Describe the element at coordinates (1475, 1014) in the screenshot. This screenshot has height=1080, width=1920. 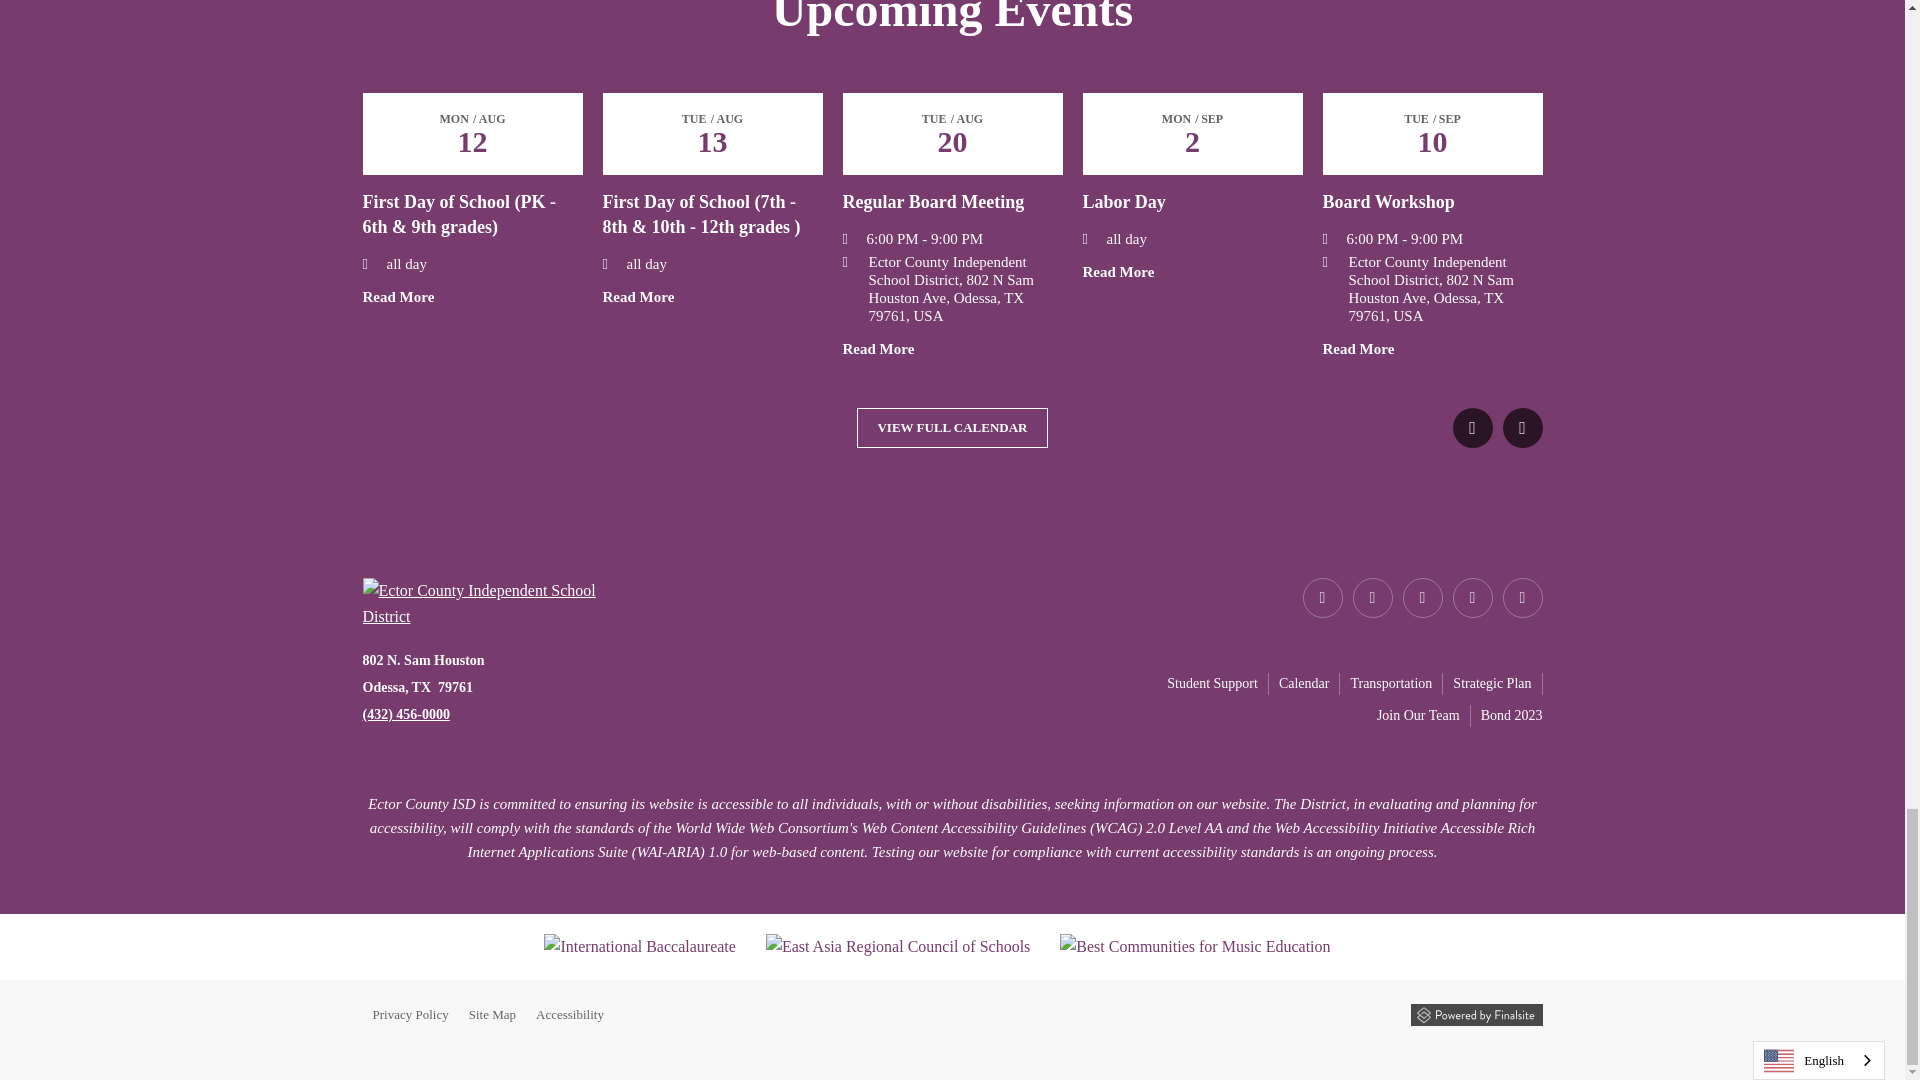
I see `Powered by Finalsite opens in a new window` at that location.